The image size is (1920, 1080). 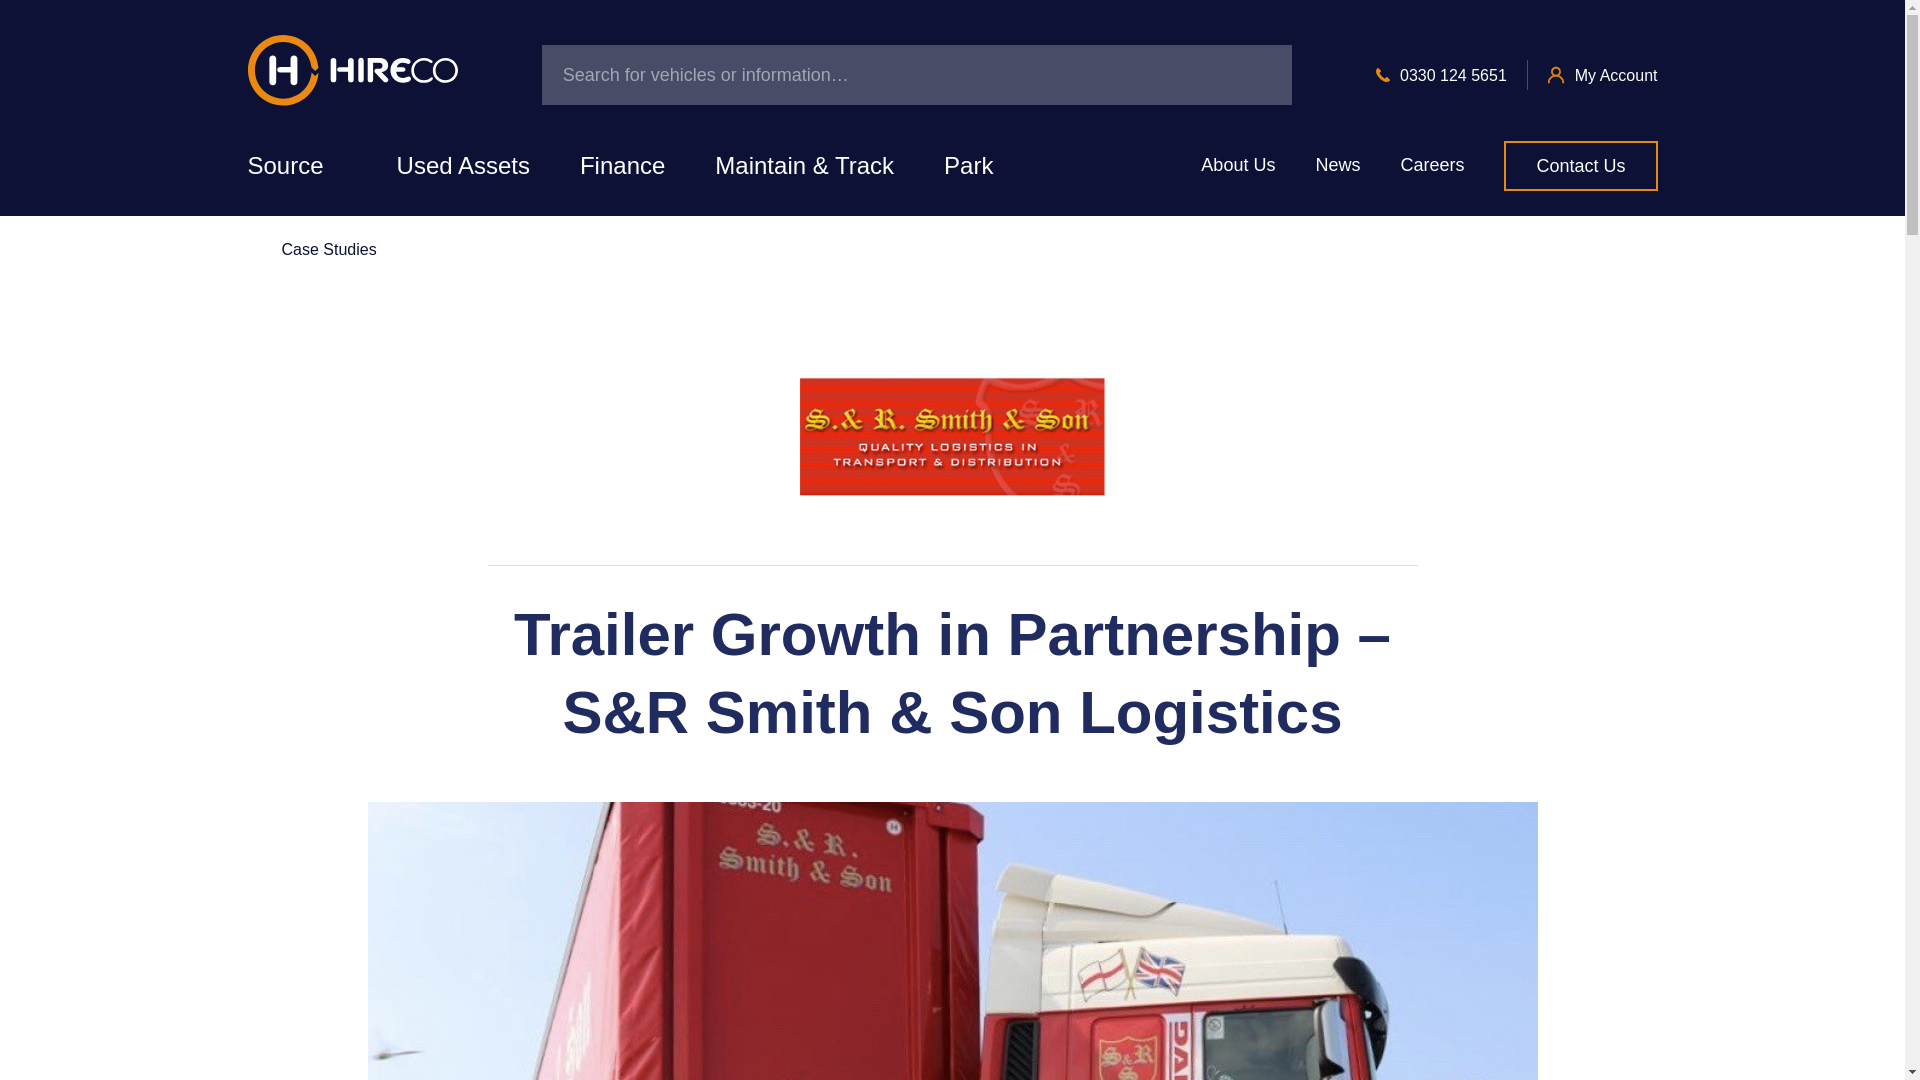 What do you see at coordinates (352, 74) in the screenshot?
I see `Go to homepage` at bounding box center [352, 74].